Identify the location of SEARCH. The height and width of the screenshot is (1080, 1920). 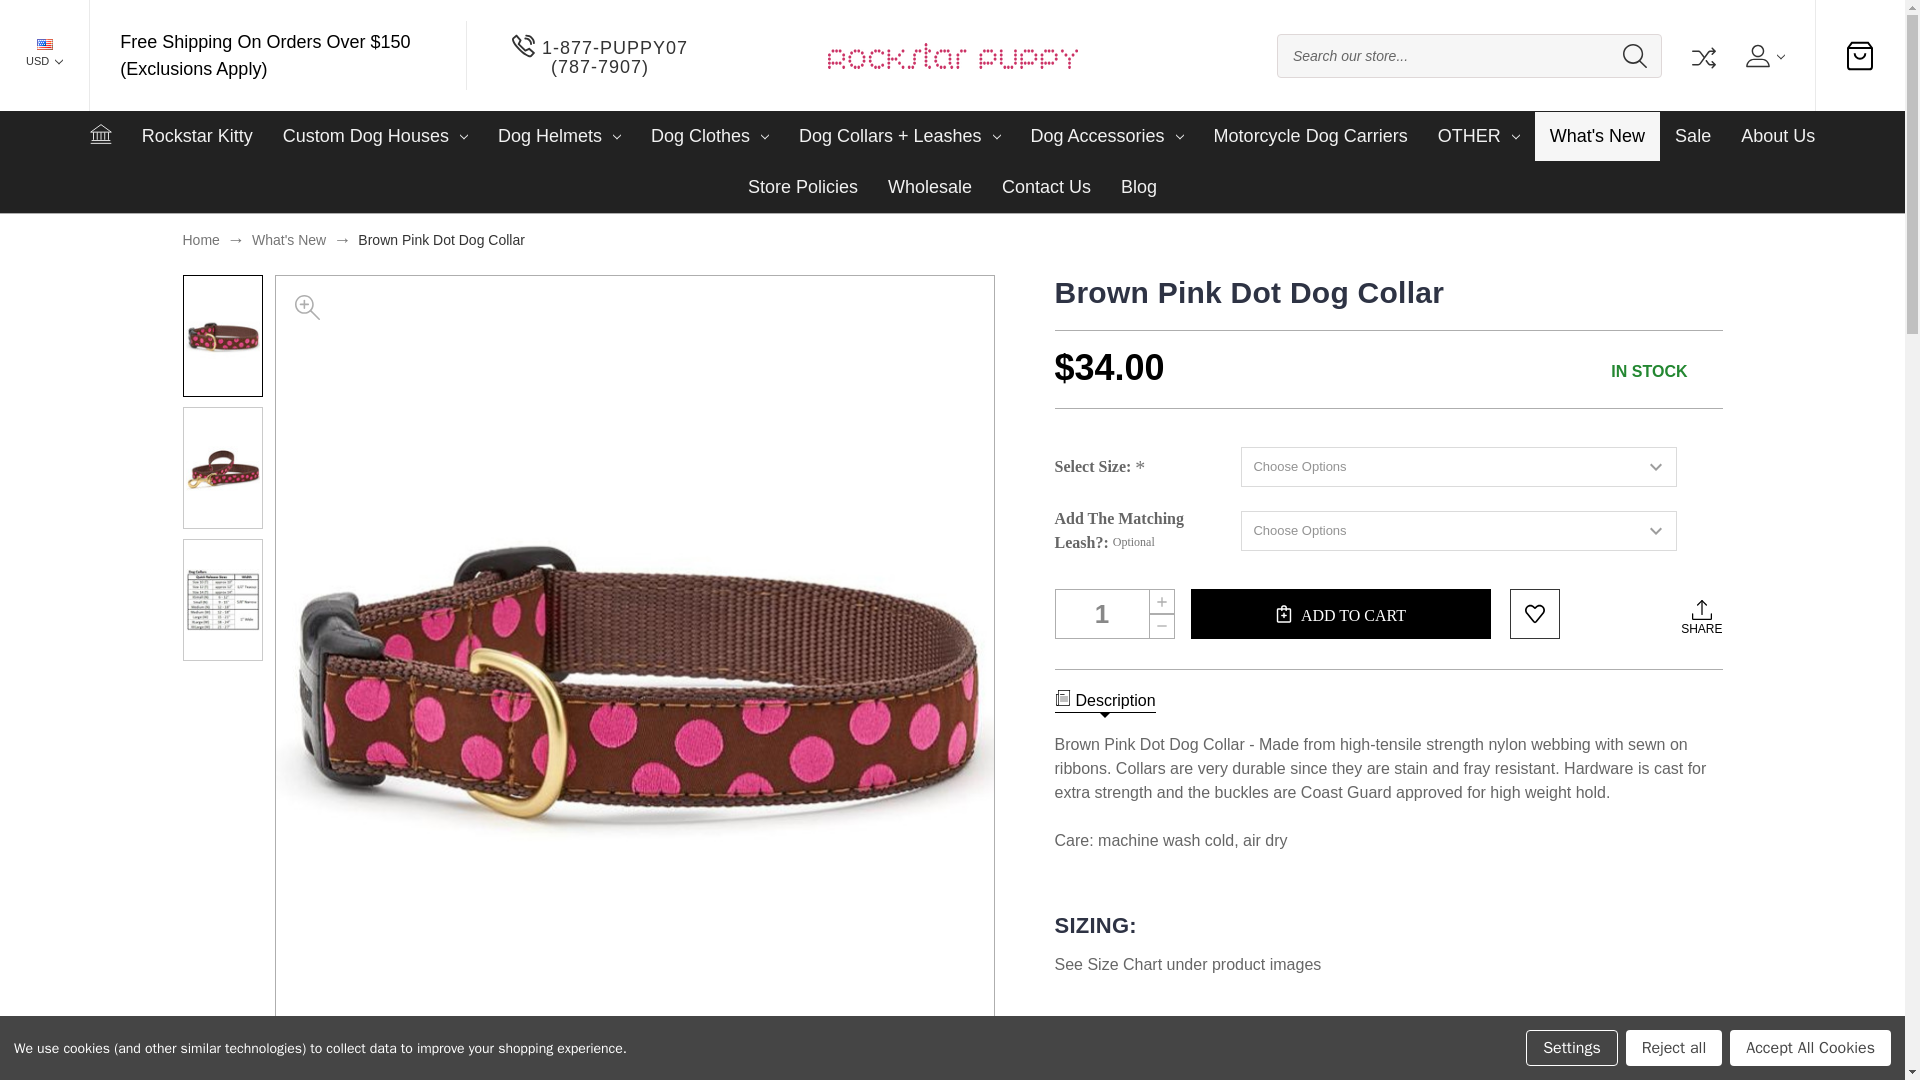
(1634, 56).